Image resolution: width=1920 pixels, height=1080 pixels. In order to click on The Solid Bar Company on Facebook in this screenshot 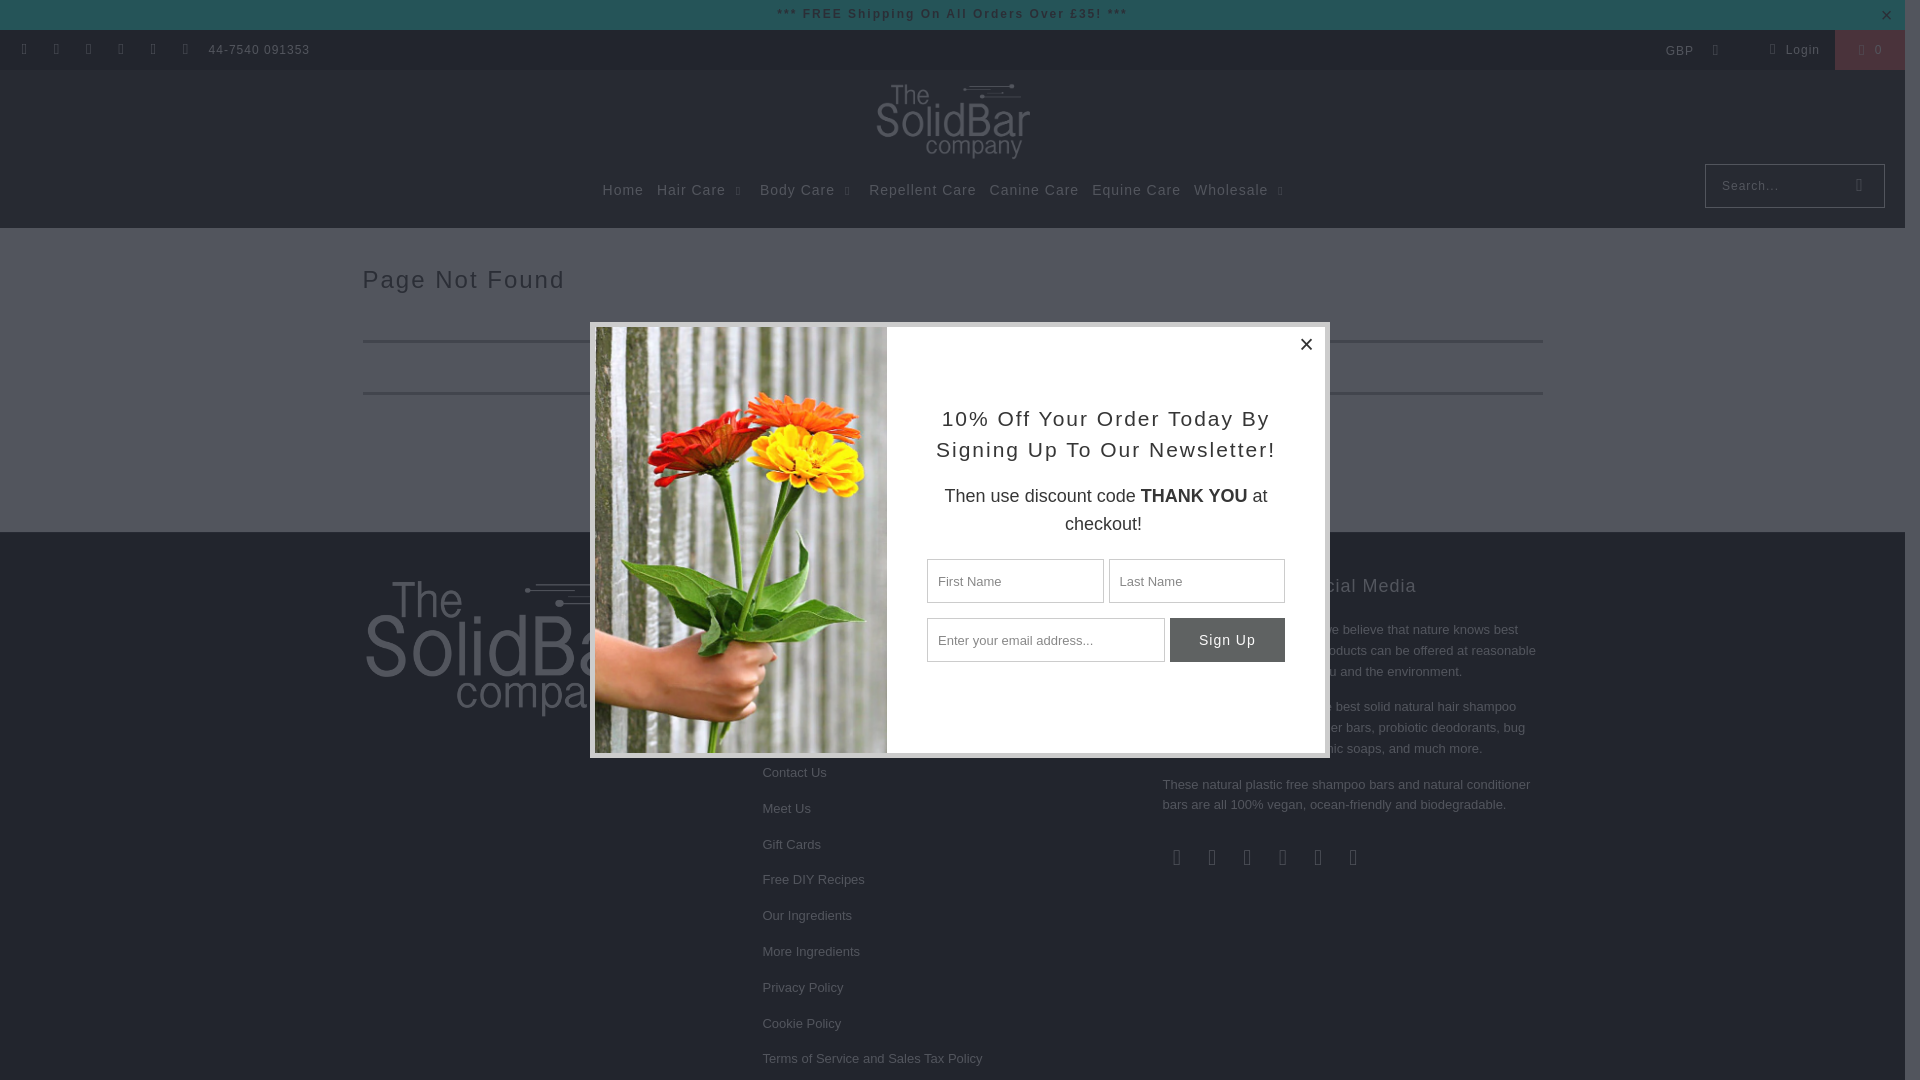, I will do `click(1213, 858)`.